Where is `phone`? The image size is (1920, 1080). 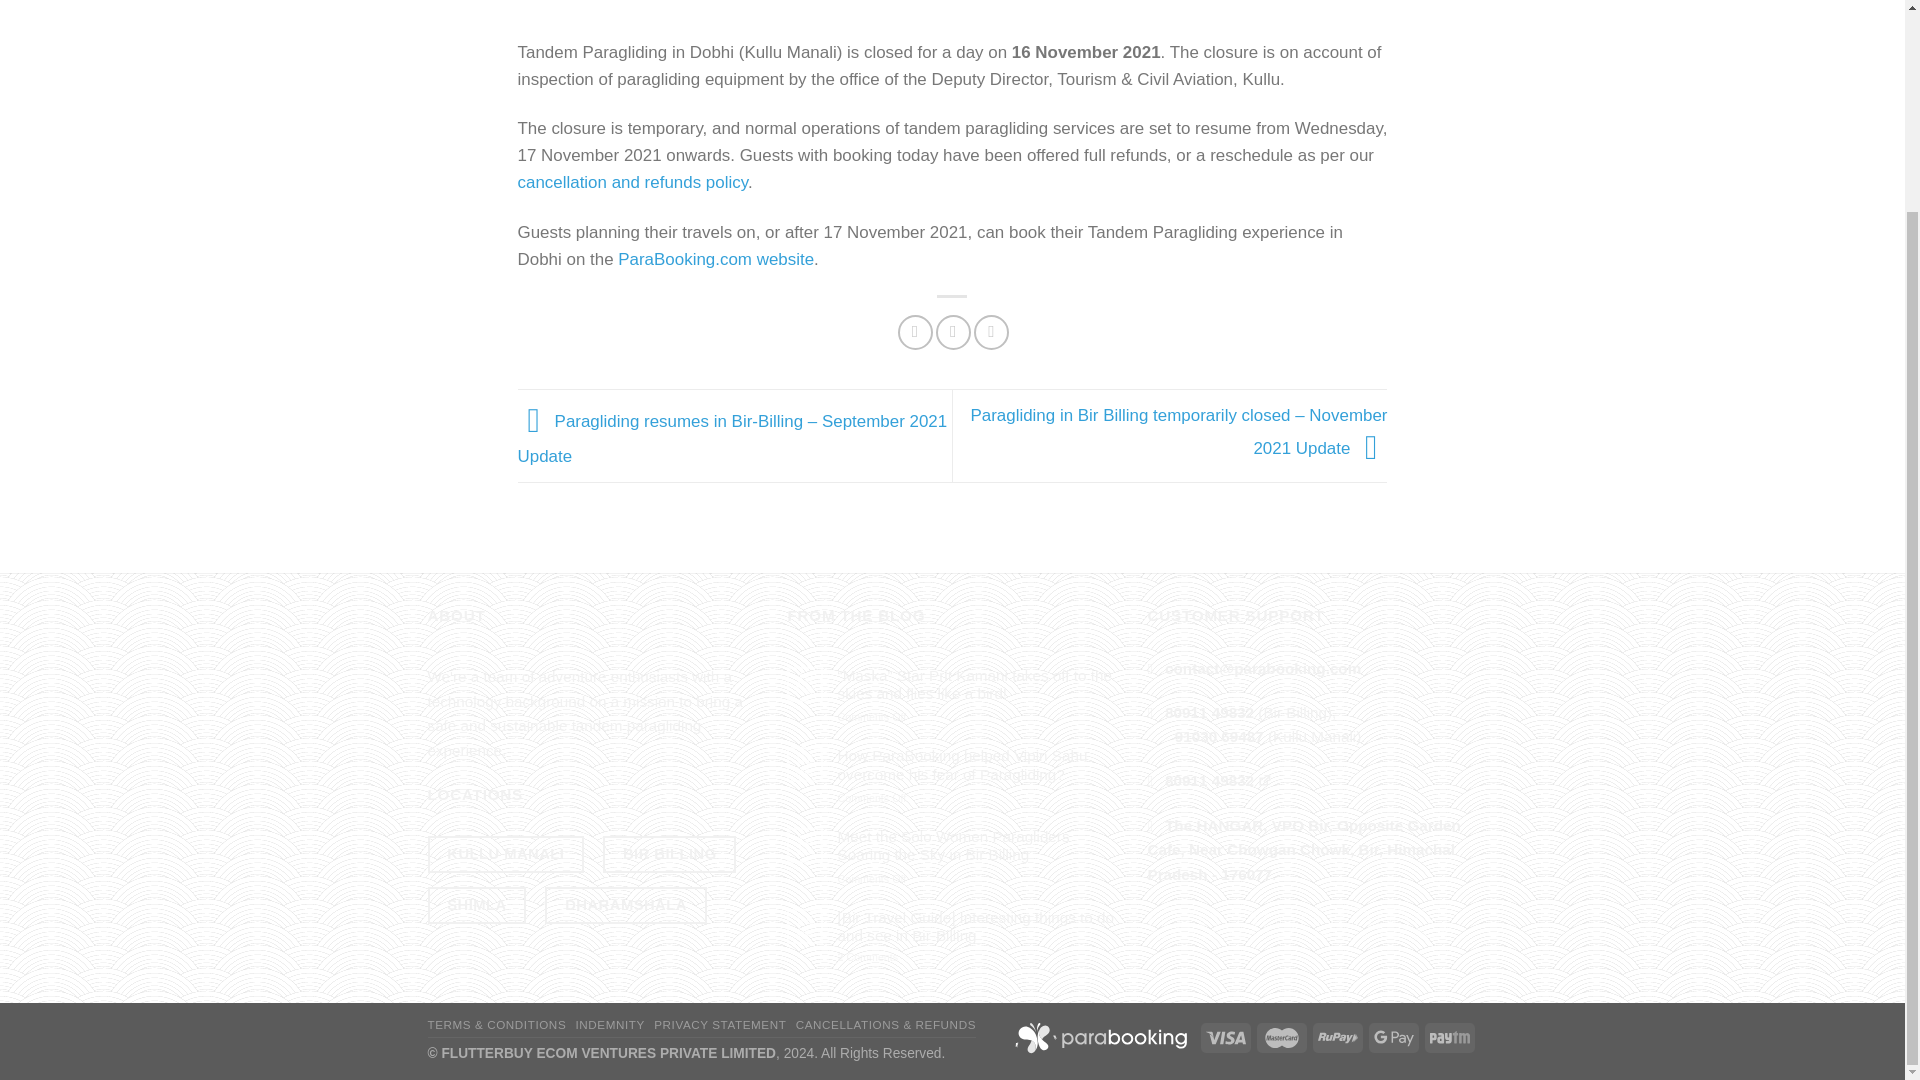 phone is located at coordinates (1209, 712).